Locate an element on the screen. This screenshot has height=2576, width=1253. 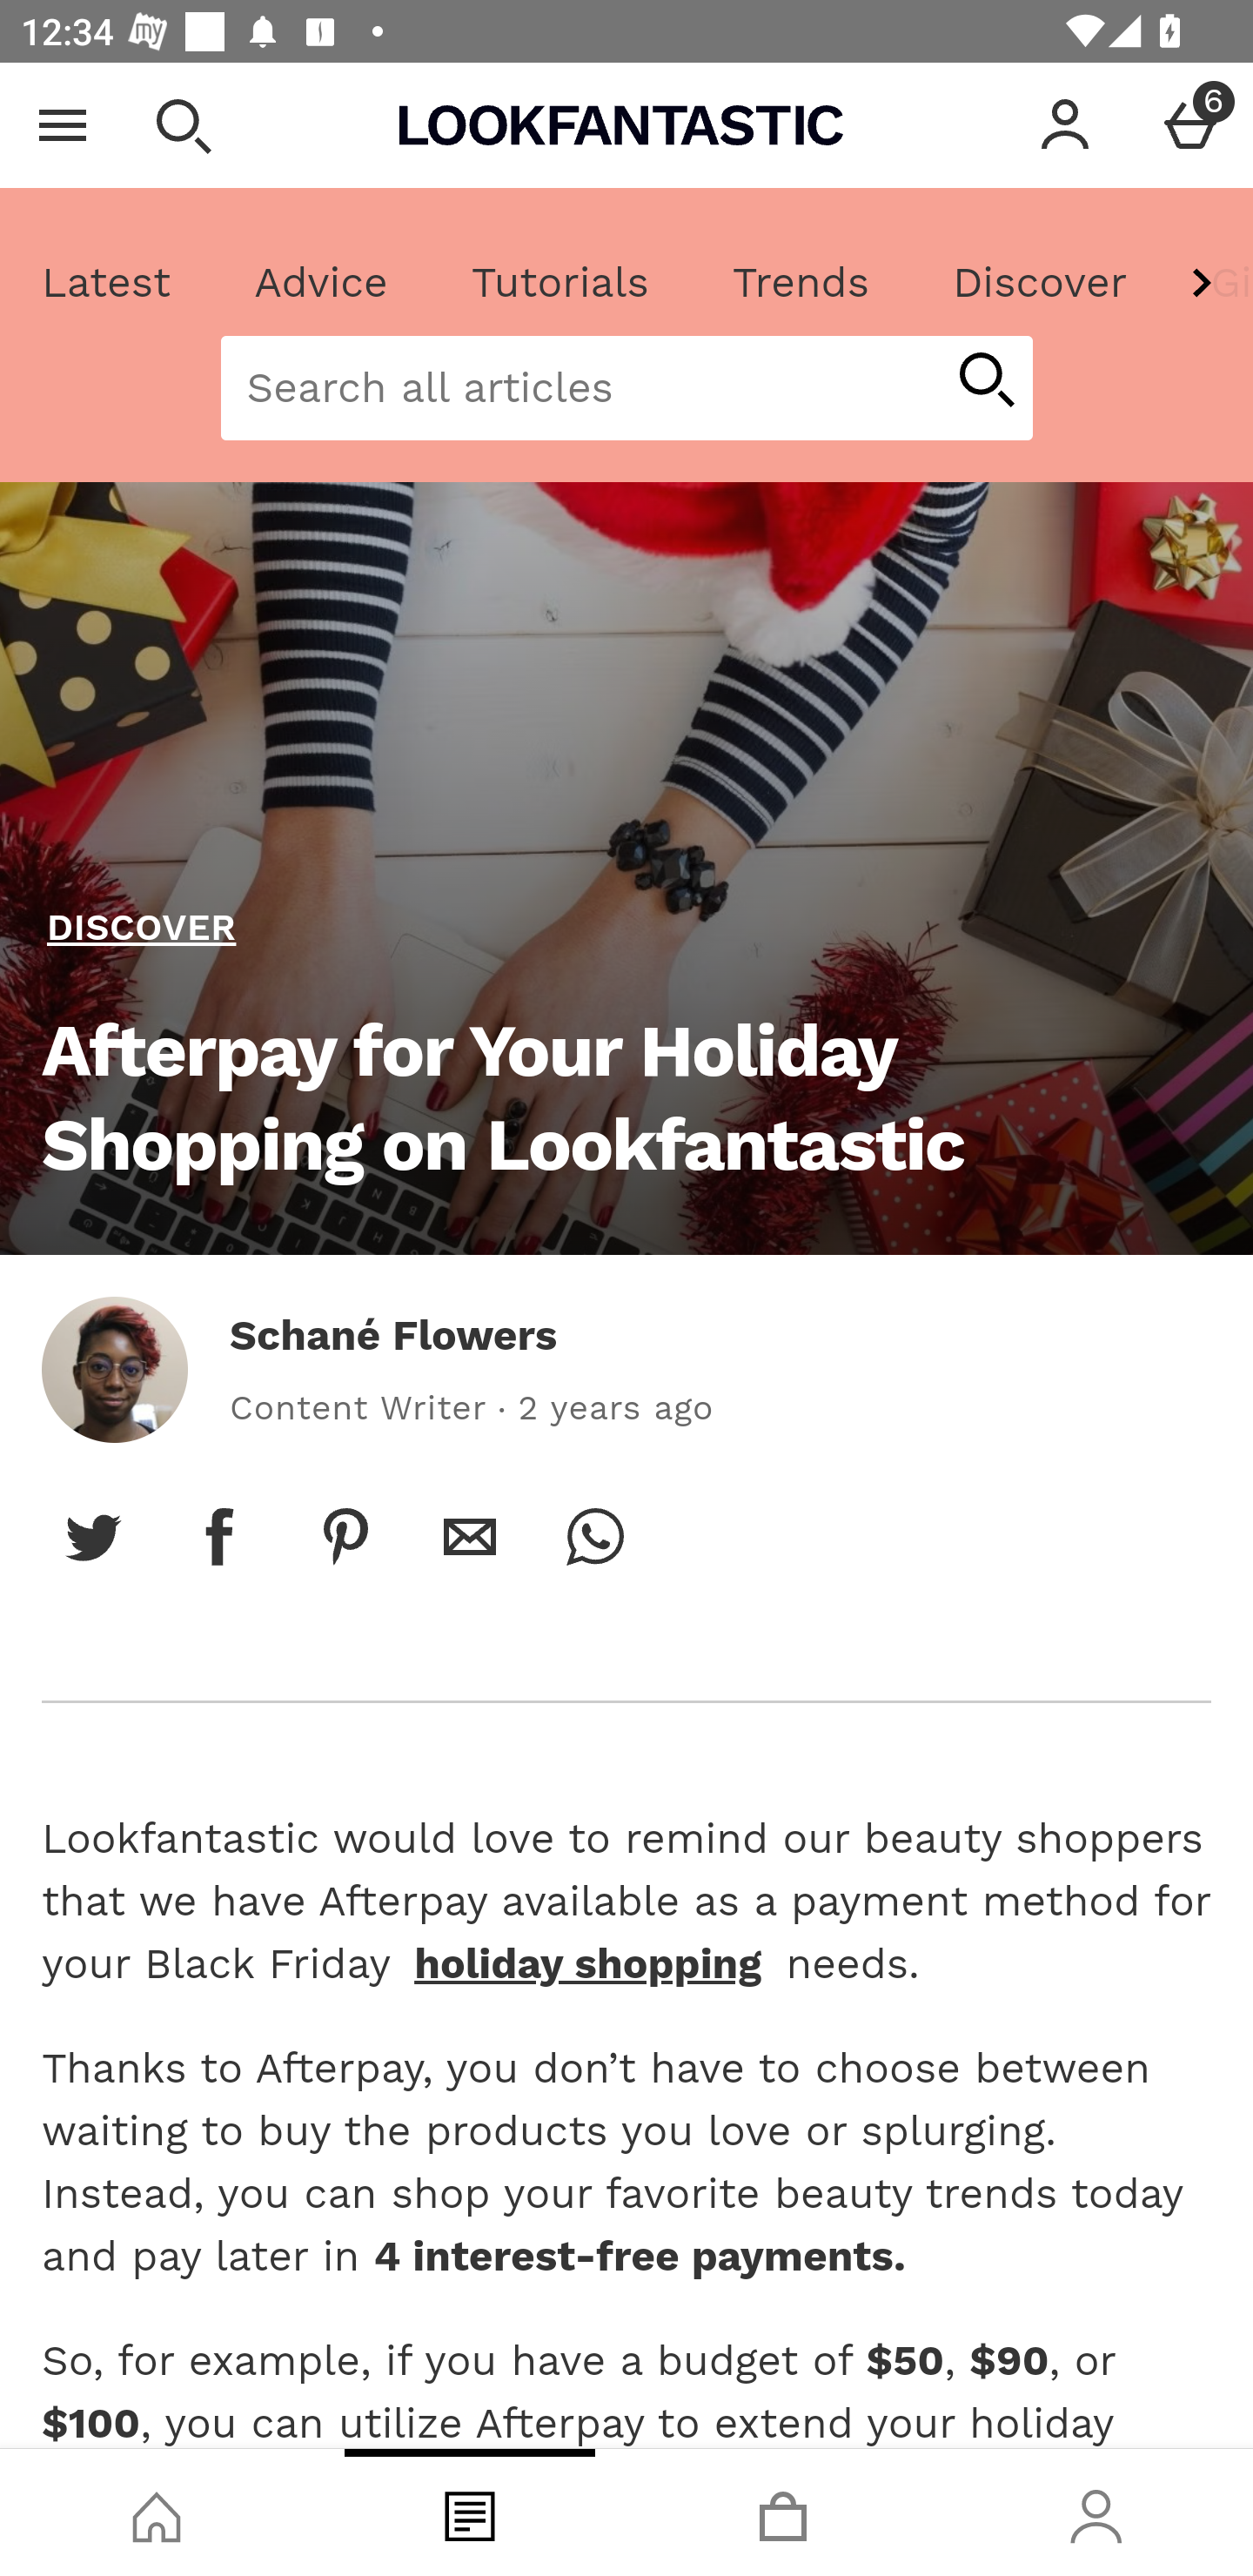
Basket, tab, 3 of 4 is located at coordinates (783, 2512).